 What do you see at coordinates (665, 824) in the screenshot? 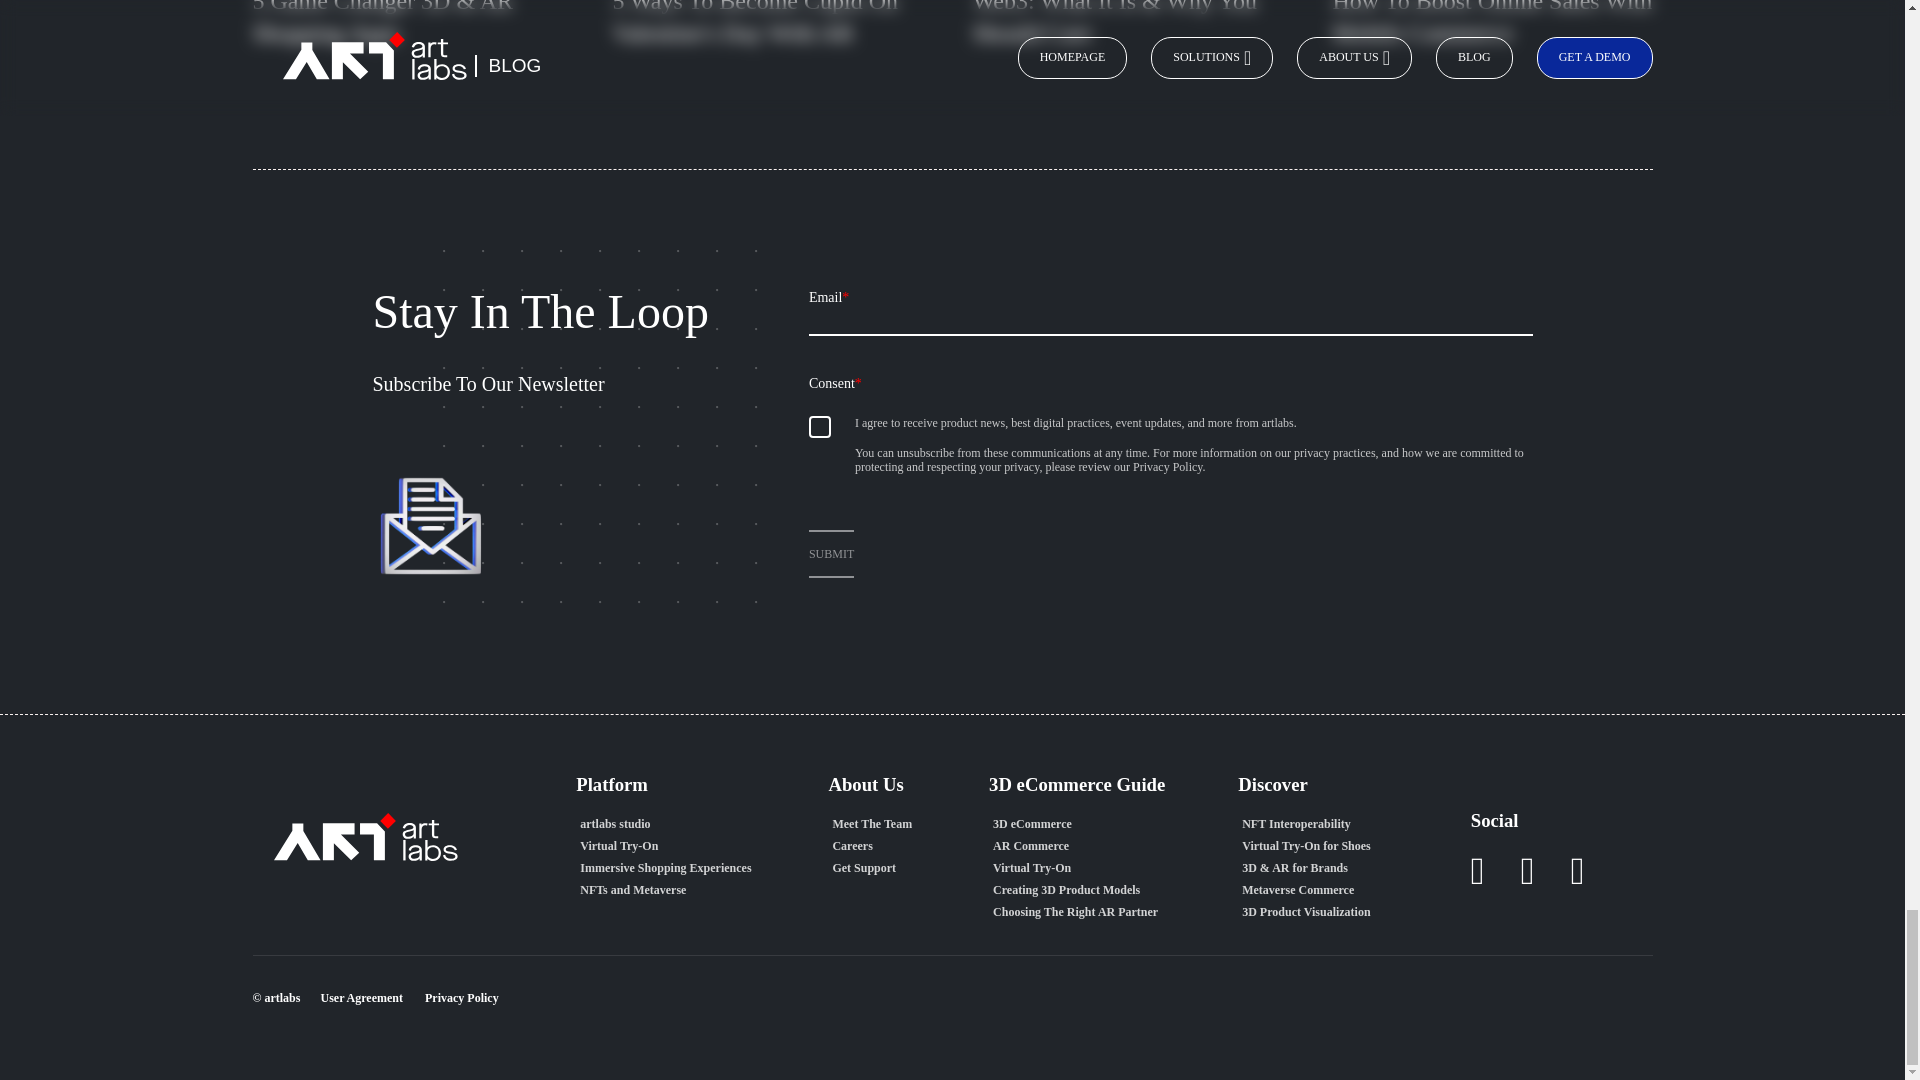
I see `artlabs studio` at bounding box center [665, 824].